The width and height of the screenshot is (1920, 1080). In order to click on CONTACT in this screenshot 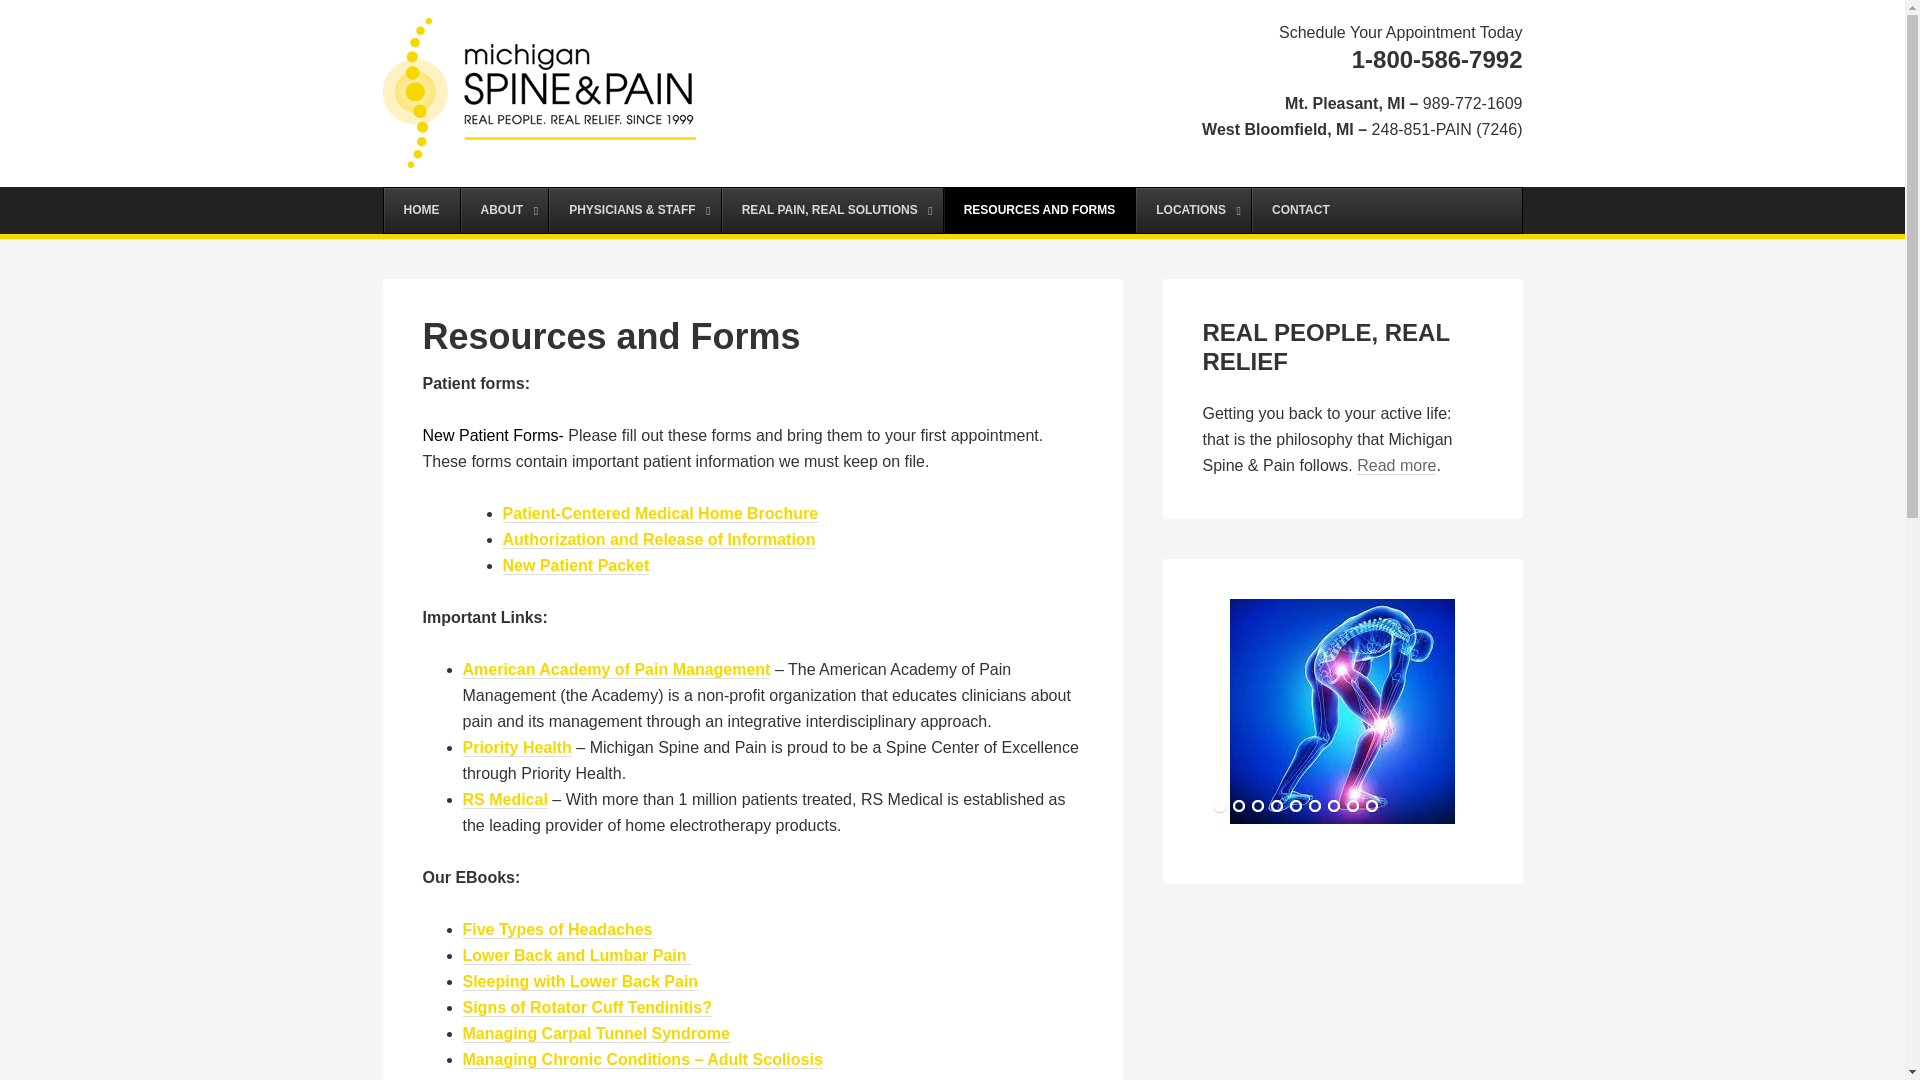, I will do `click(1300, 210)`.